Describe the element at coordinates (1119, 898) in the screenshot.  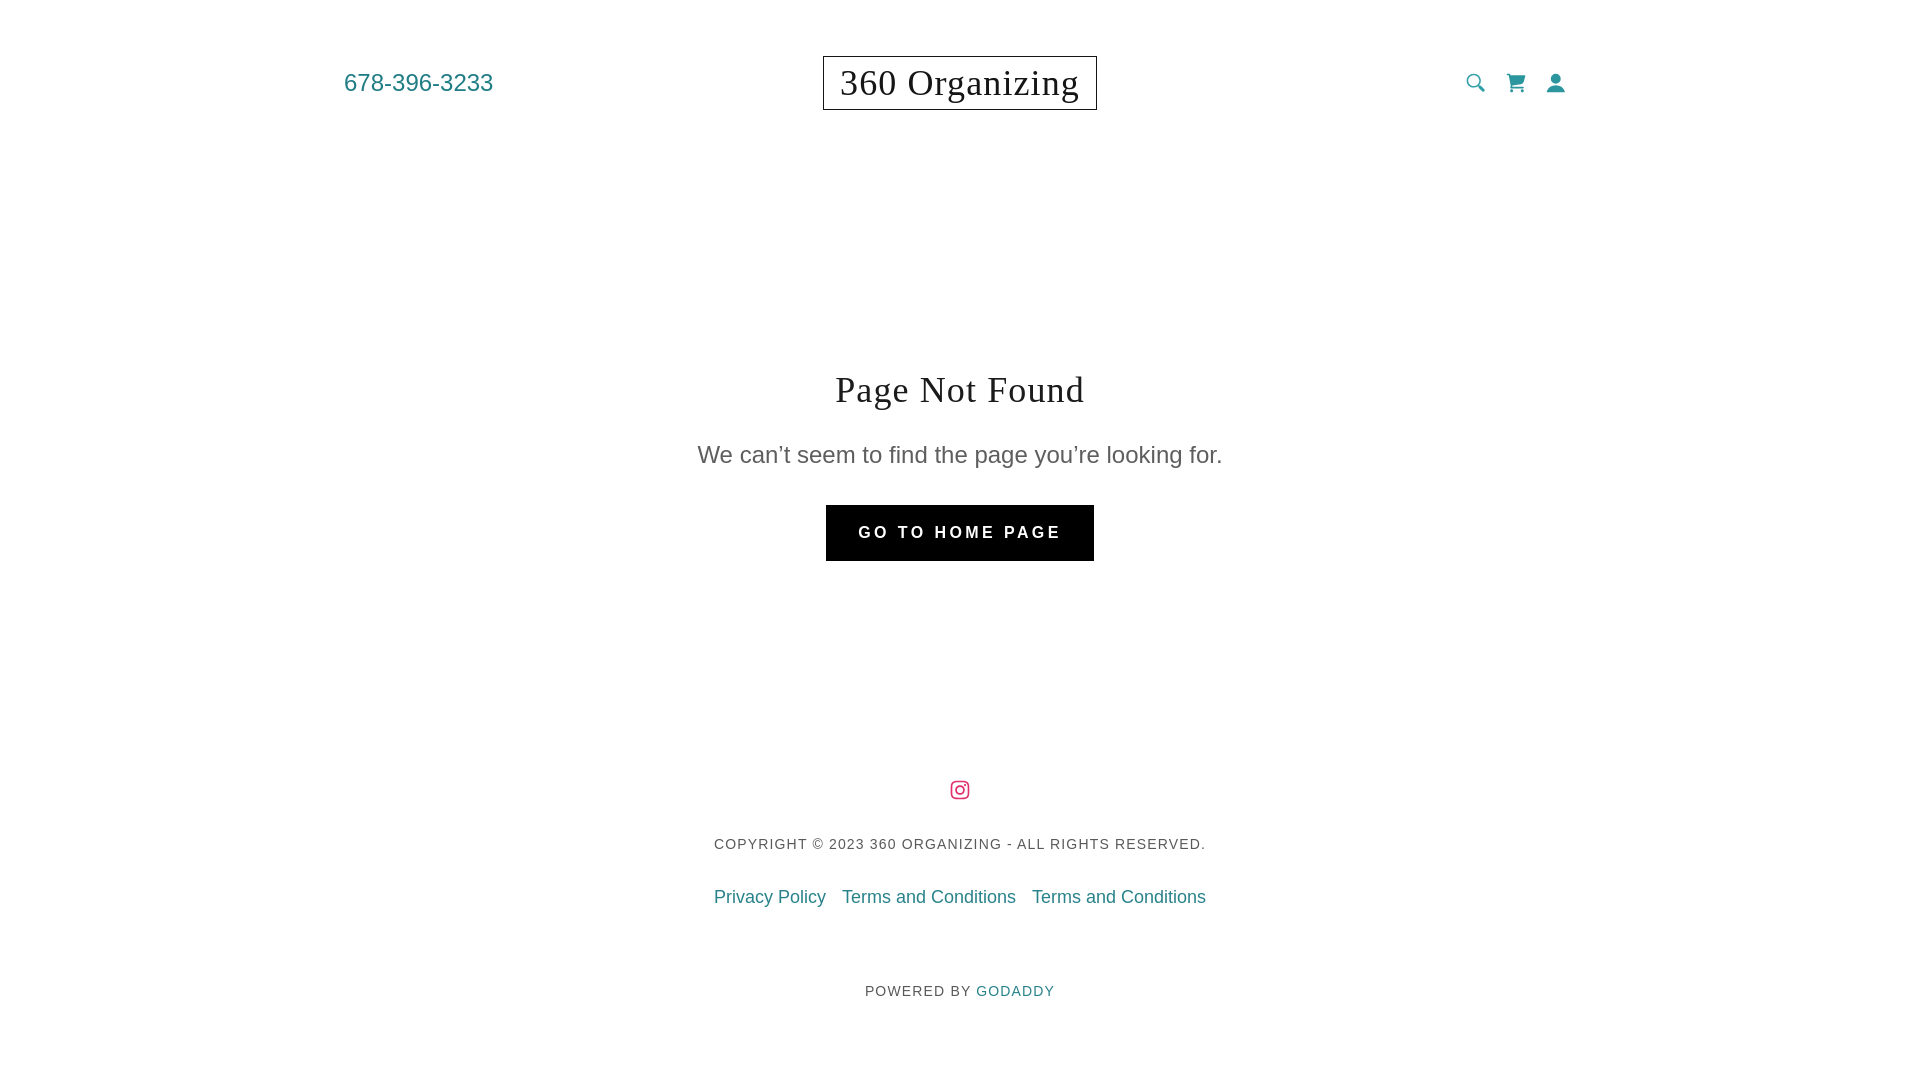
I see `Terms and Conditions` at that location.